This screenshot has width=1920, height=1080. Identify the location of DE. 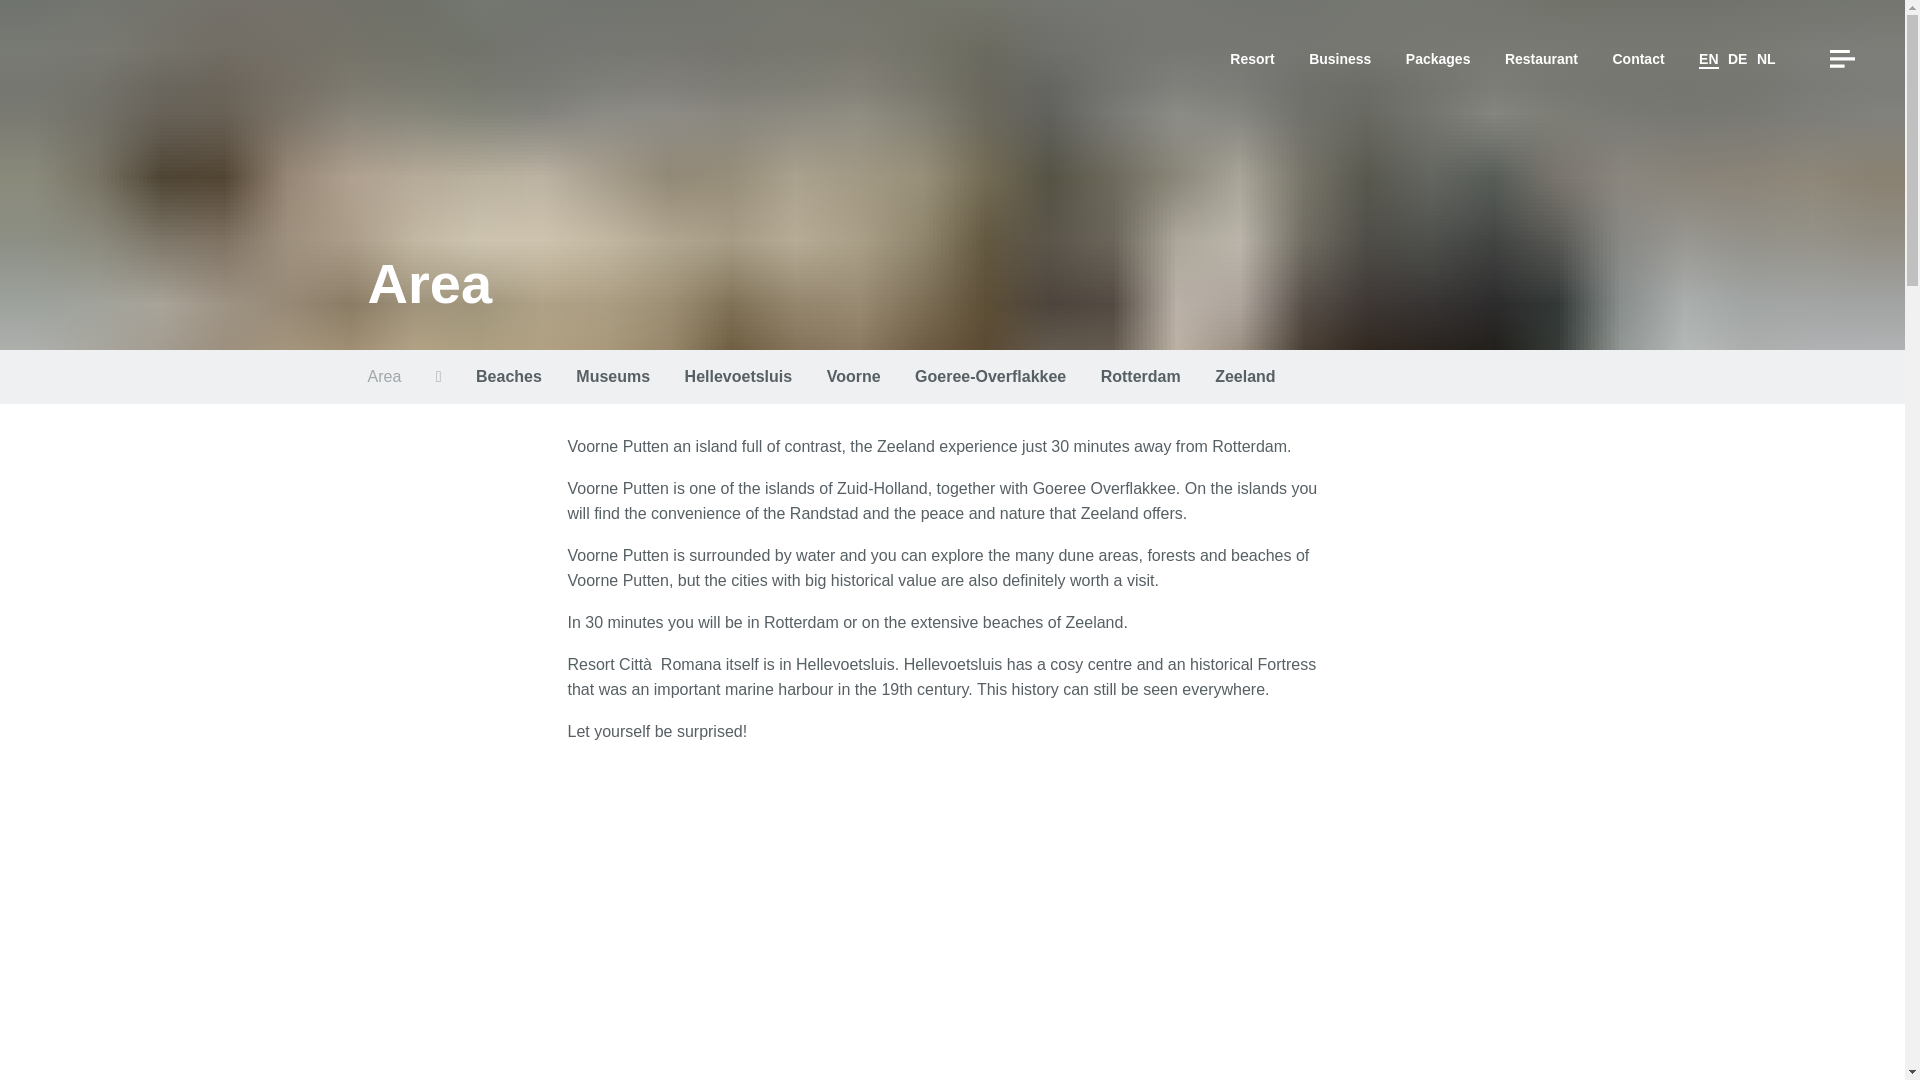
(1738, 58).